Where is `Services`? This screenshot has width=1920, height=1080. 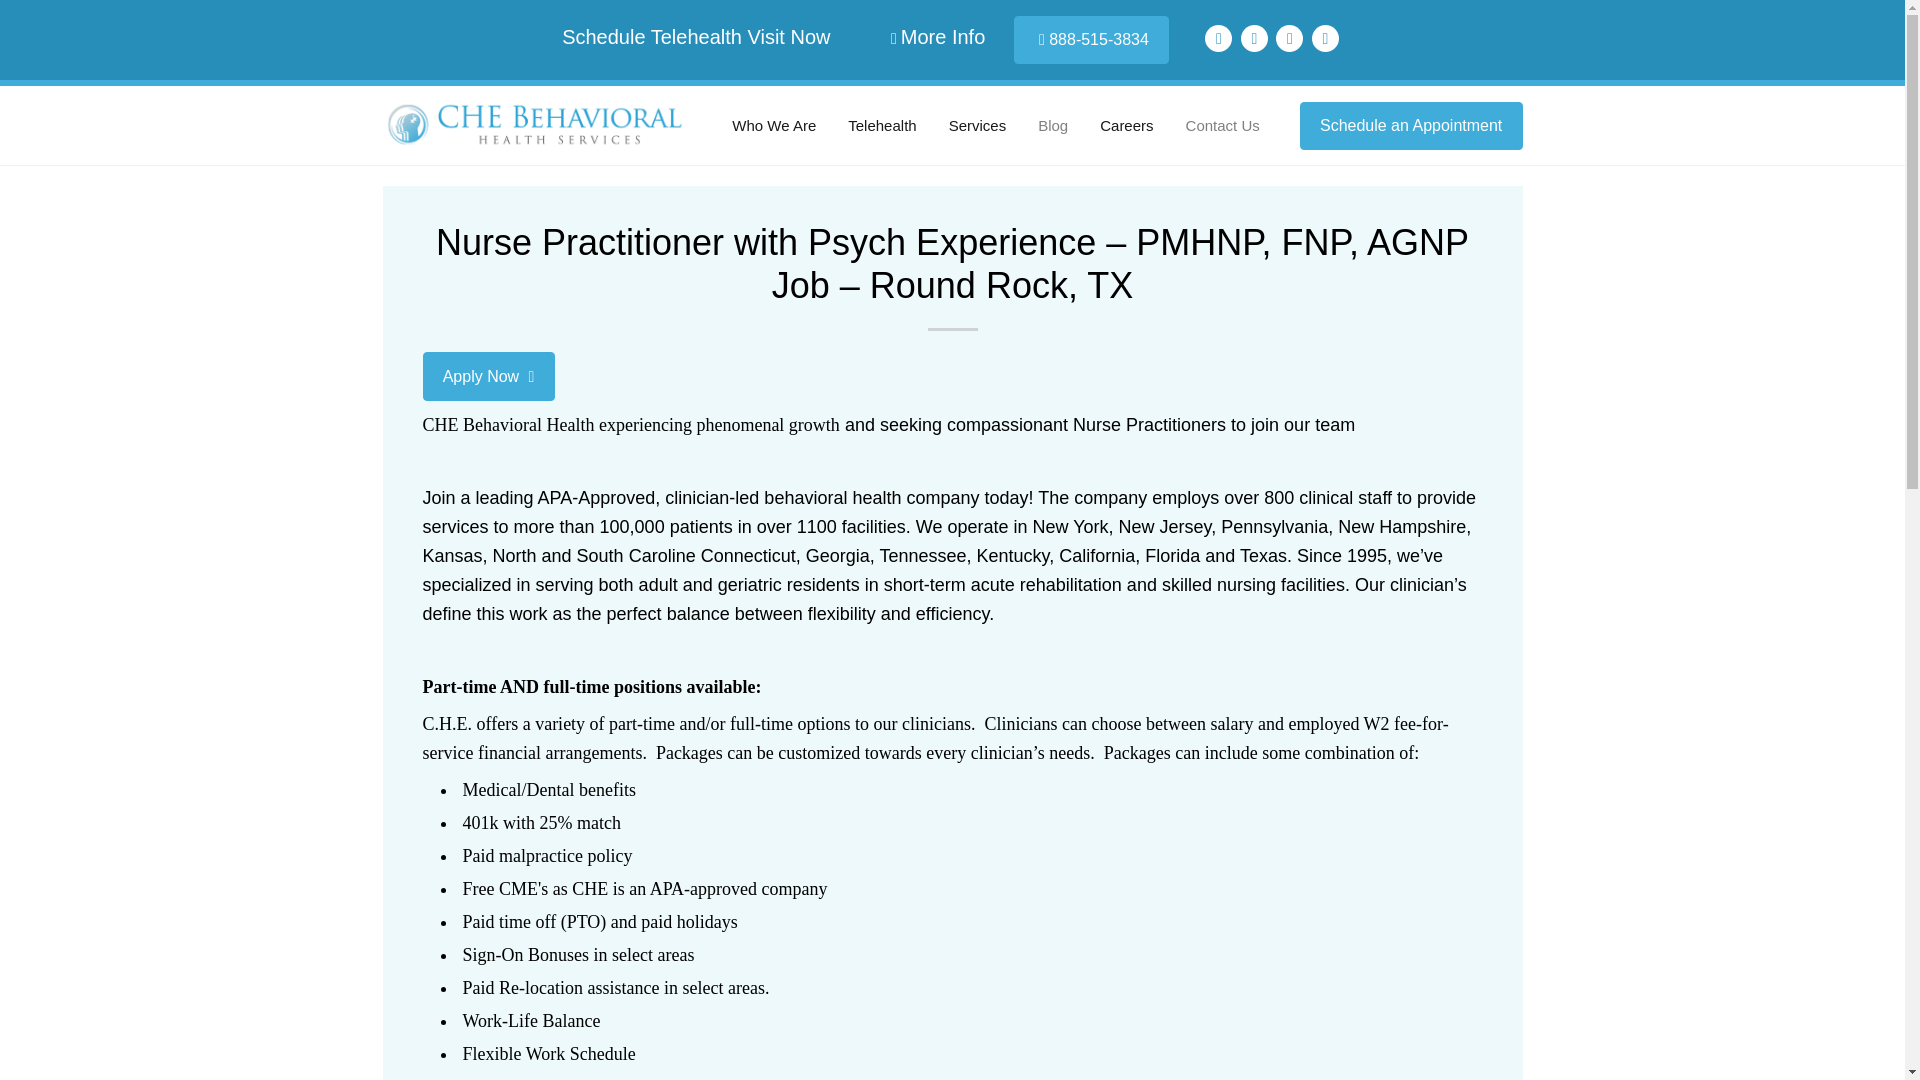 Services is located at coordinates (978, 126).